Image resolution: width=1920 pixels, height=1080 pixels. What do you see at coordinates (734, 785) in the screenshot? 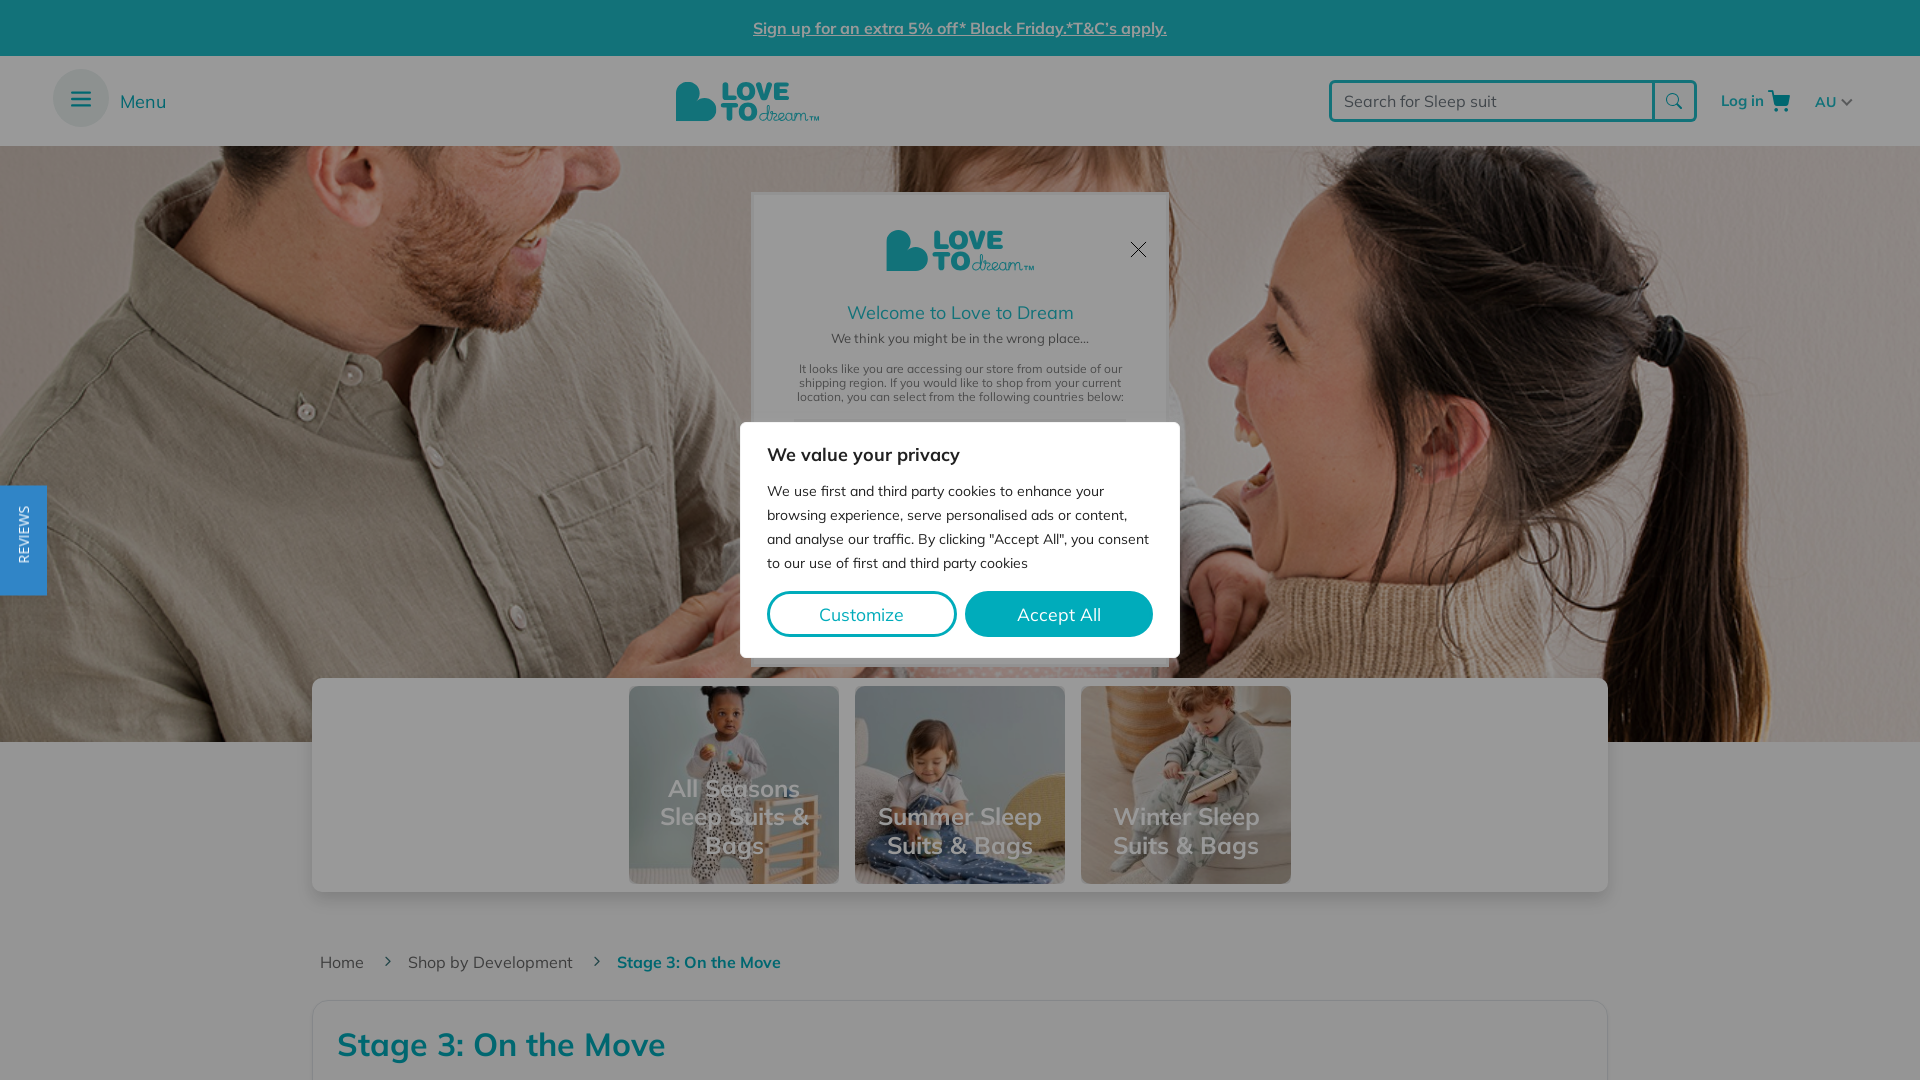
I see `Image
All Seasons Sleep Suits & Bags` at bounding box center [734, 785].